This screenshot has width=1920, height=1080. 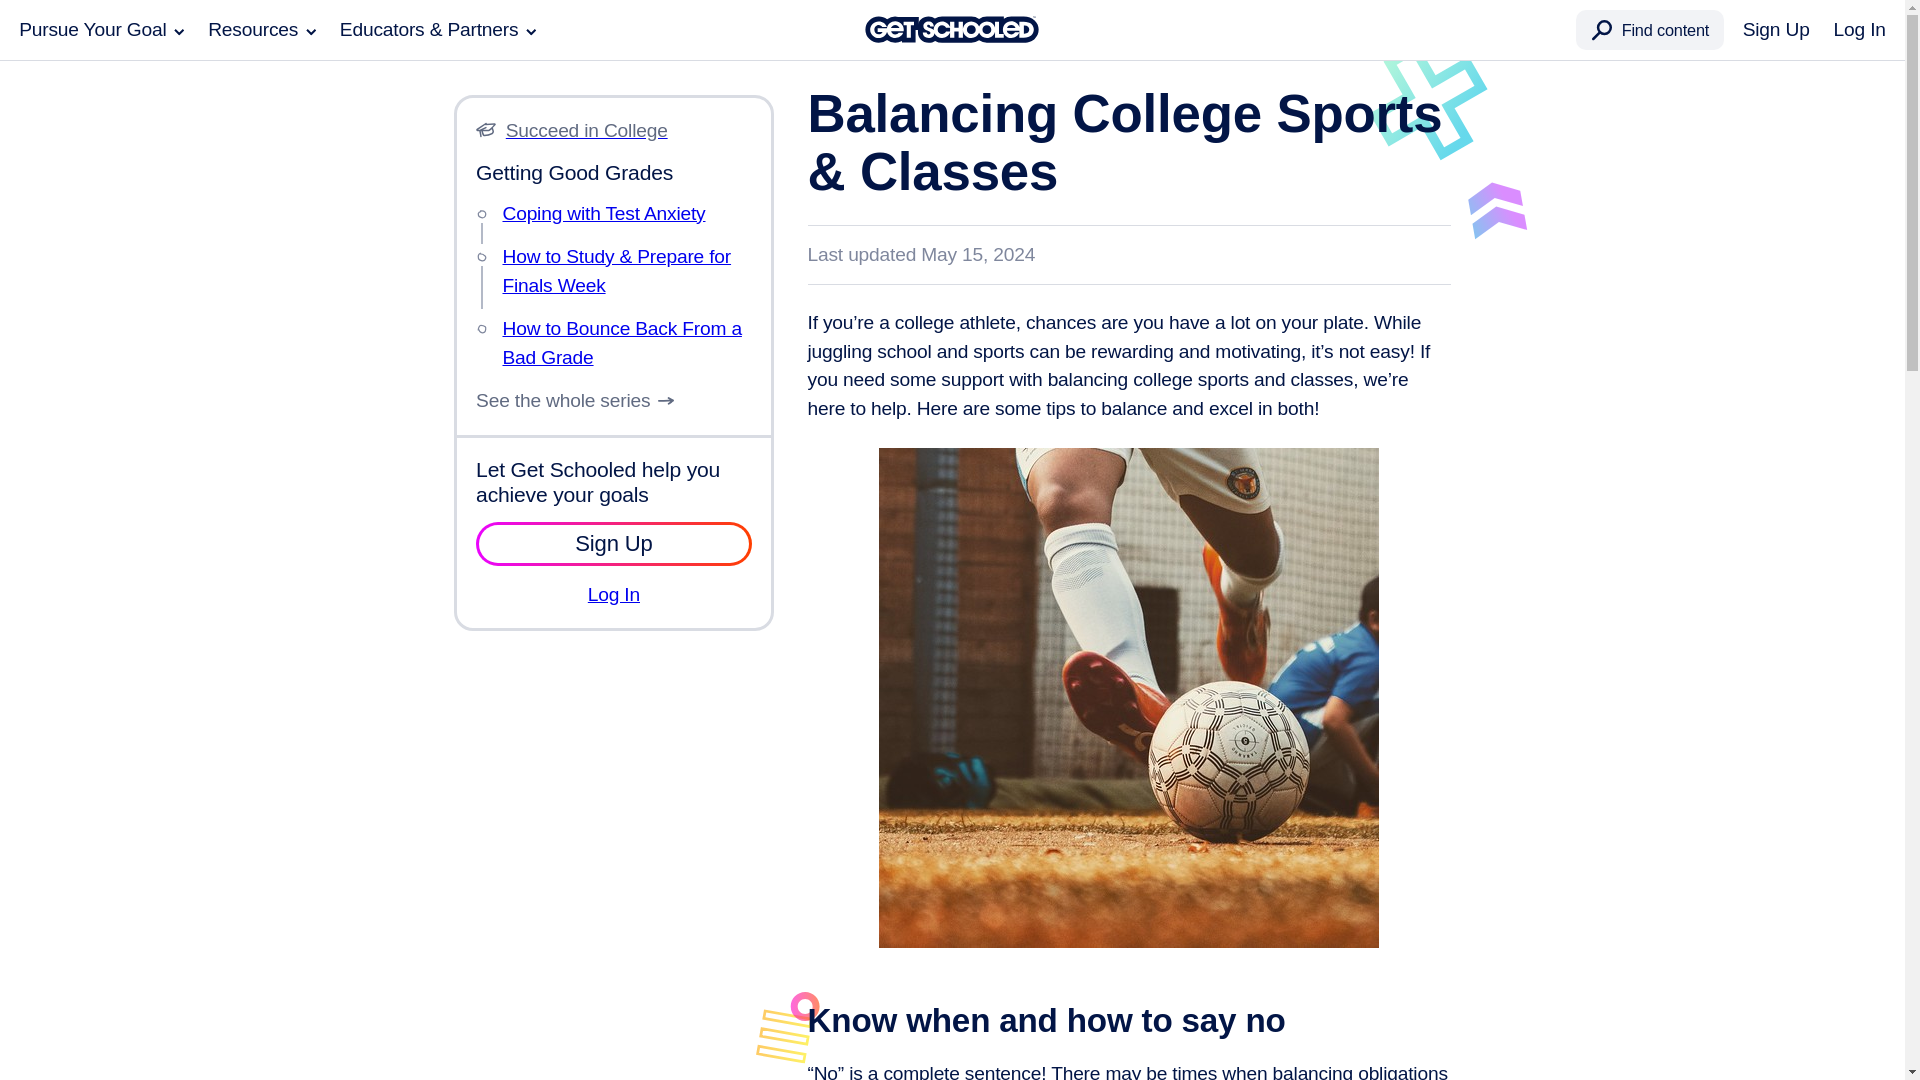 What do you see at coordinates (1859, 30) in the screenshot?
I see `Log In` at bounding box center [1859, 30].